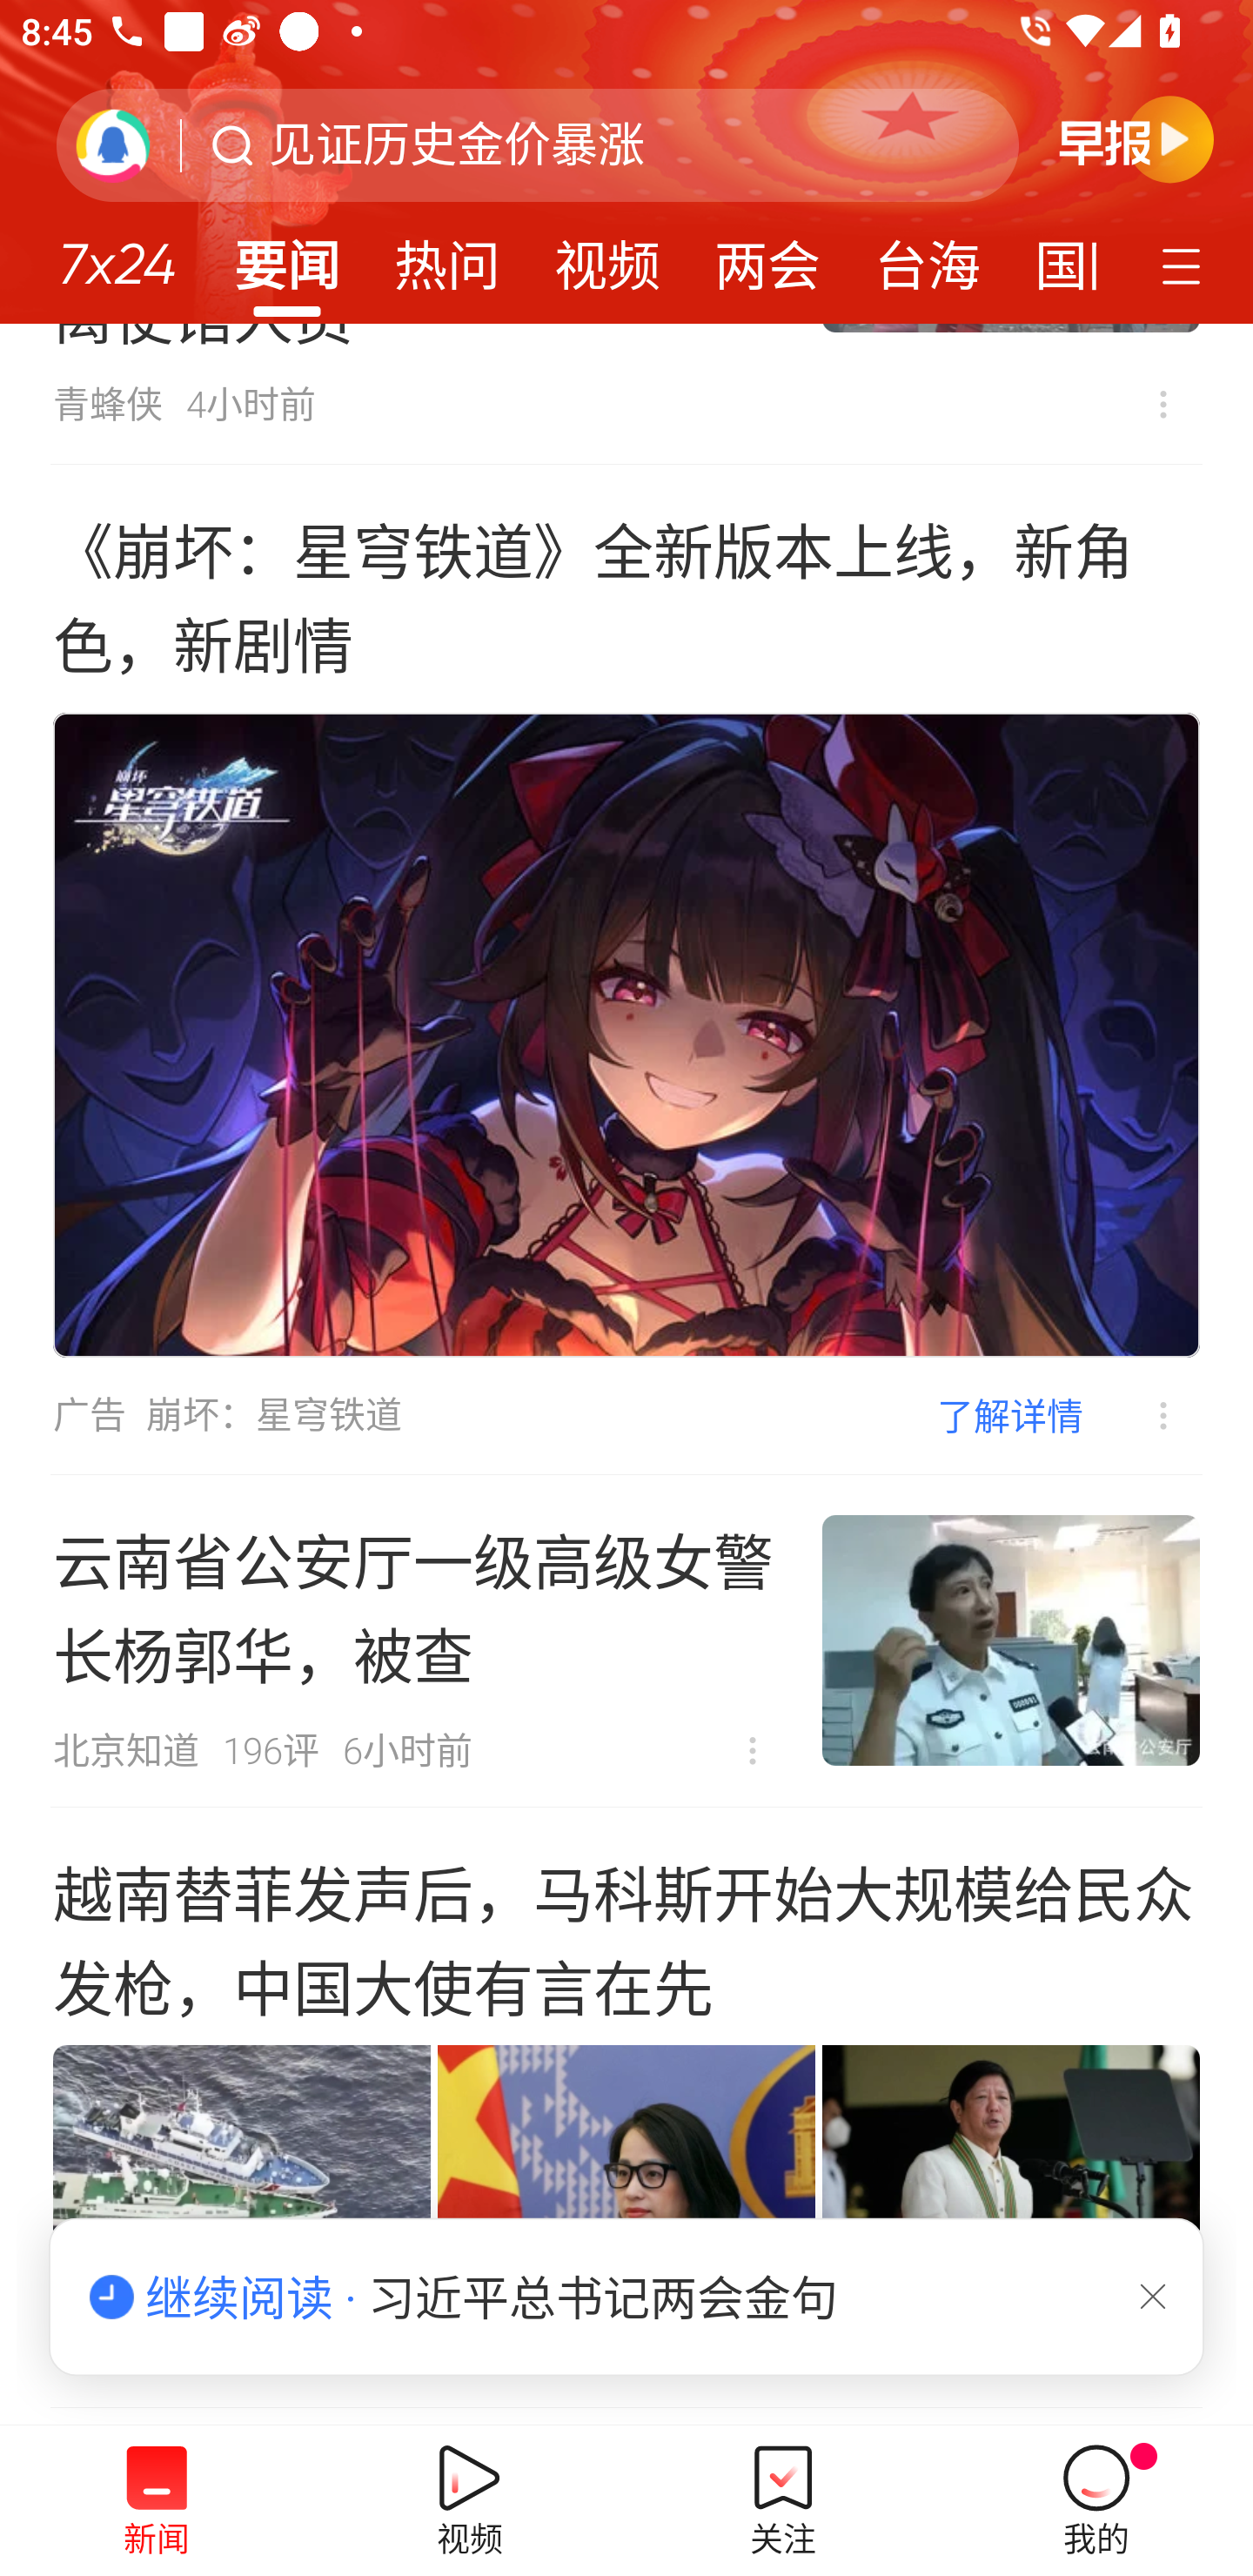  Describe the element at coordinates (447, 256) in the screenshot. I see `热问` at that location.